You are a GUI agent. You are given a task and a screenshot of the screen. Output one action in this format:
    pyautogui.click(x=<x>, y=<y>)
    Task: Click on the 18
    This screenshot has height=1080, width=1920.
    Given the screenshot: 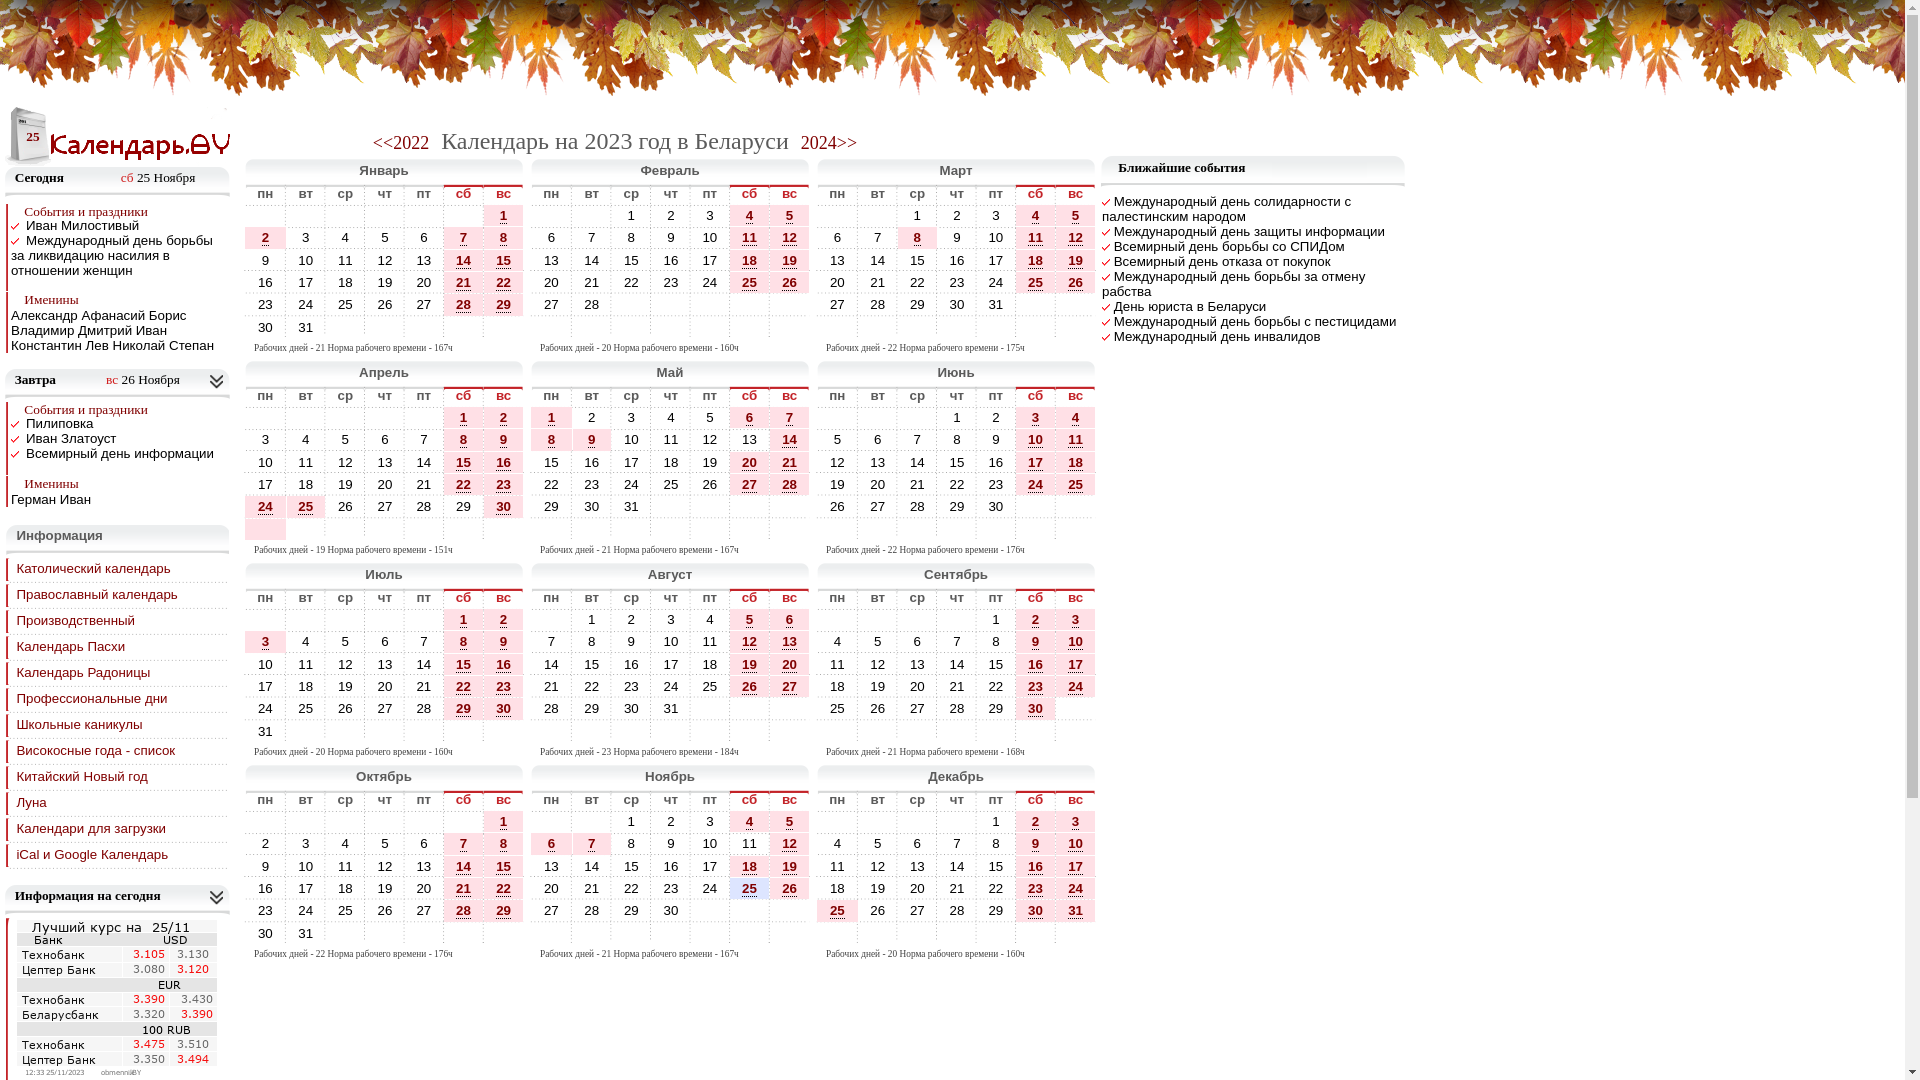 What is the action you would take?
    pyautogui.click(x=346, y=888)
    